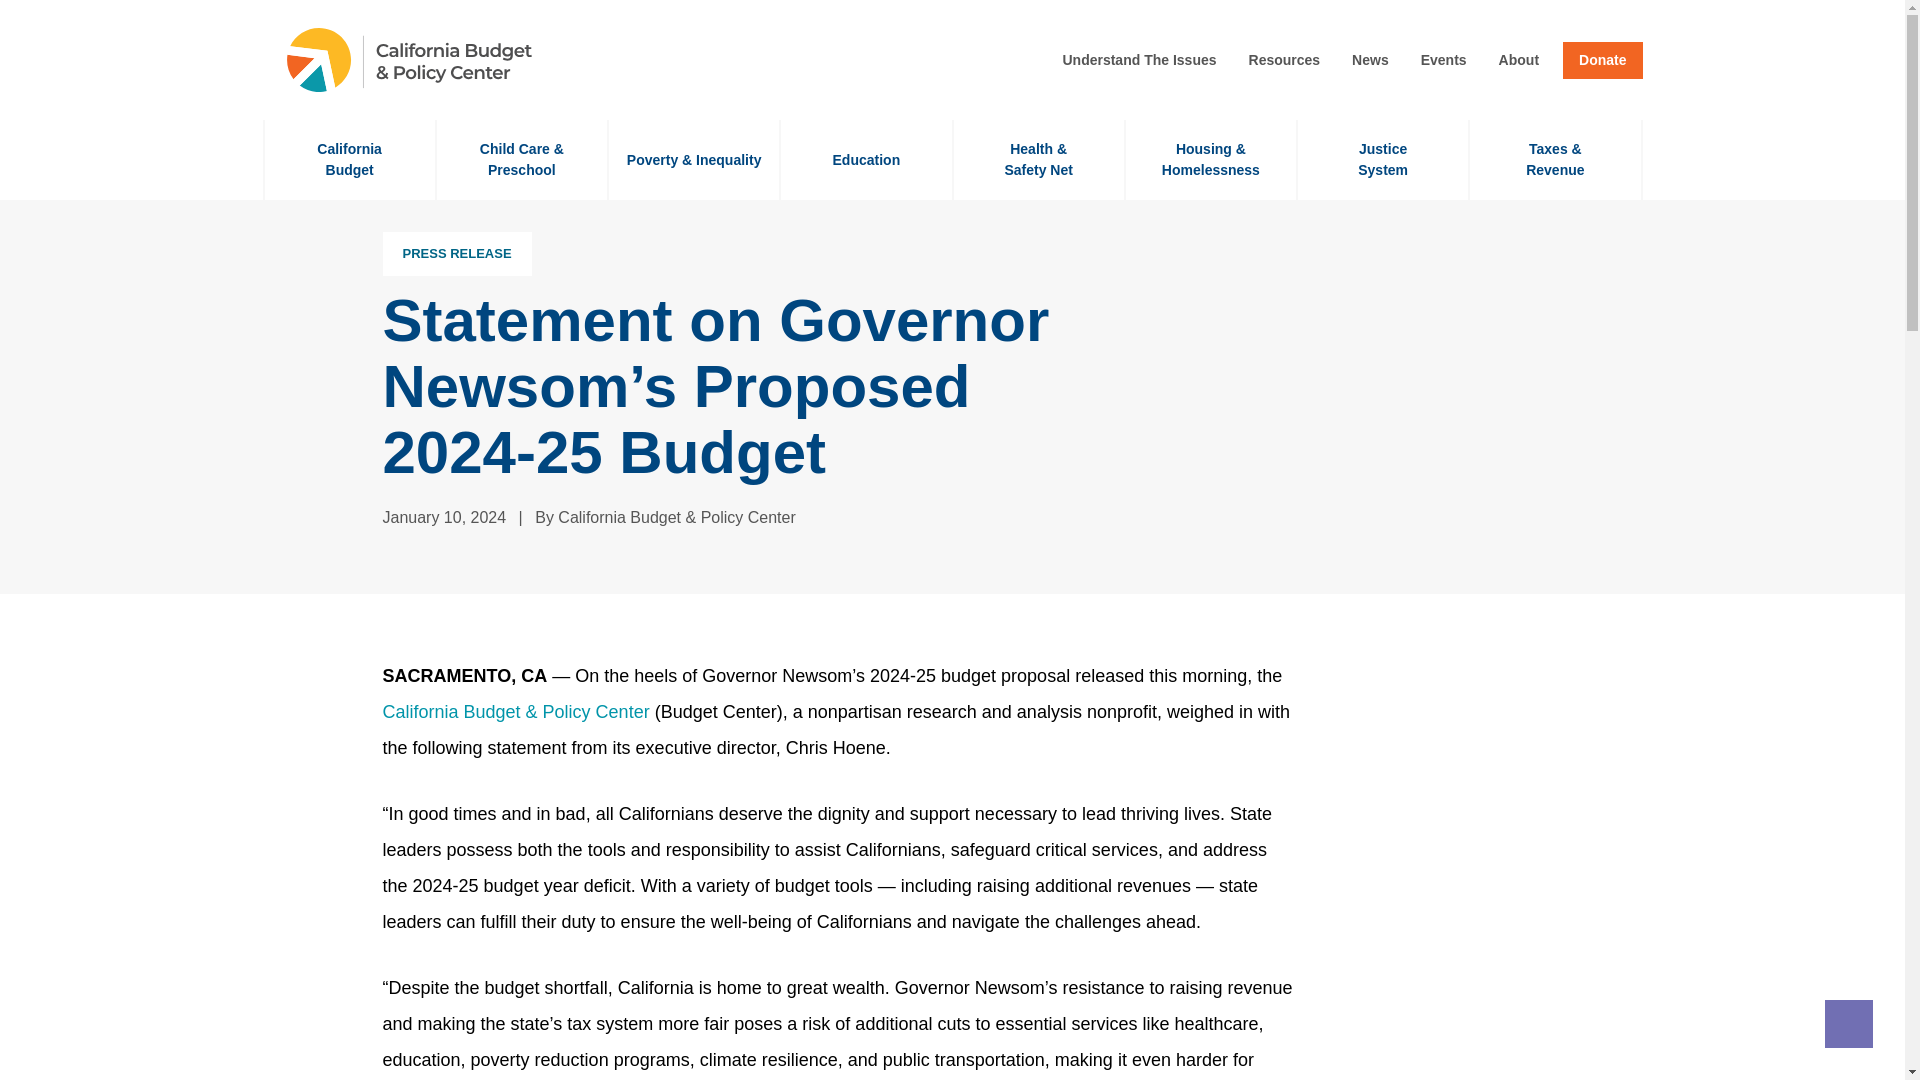 The height and width of the screenshot is (1080, 1920). Describe the element at coordinates (1519, 60) in the screenshot. I see `Education` at that location.